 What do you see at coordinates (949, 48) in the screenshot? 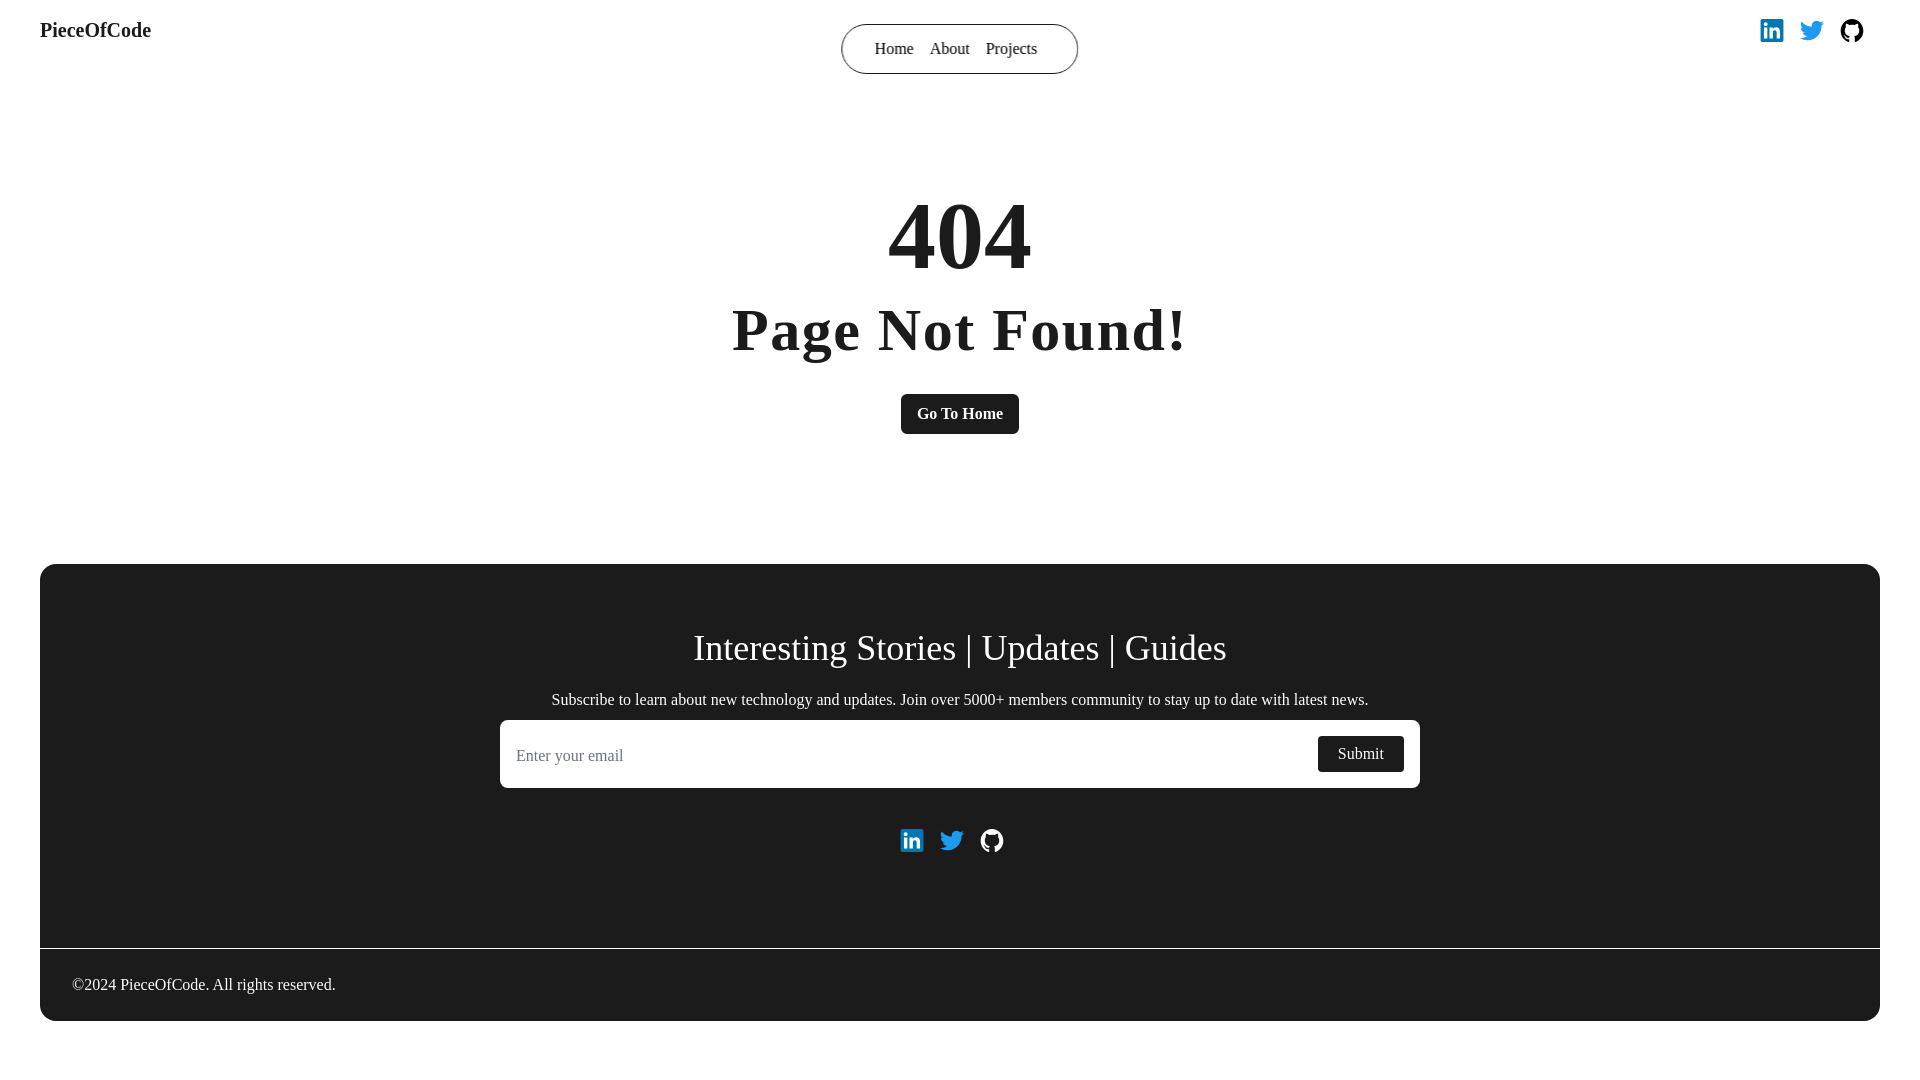
I see `About` at bounding box center [949, 48].